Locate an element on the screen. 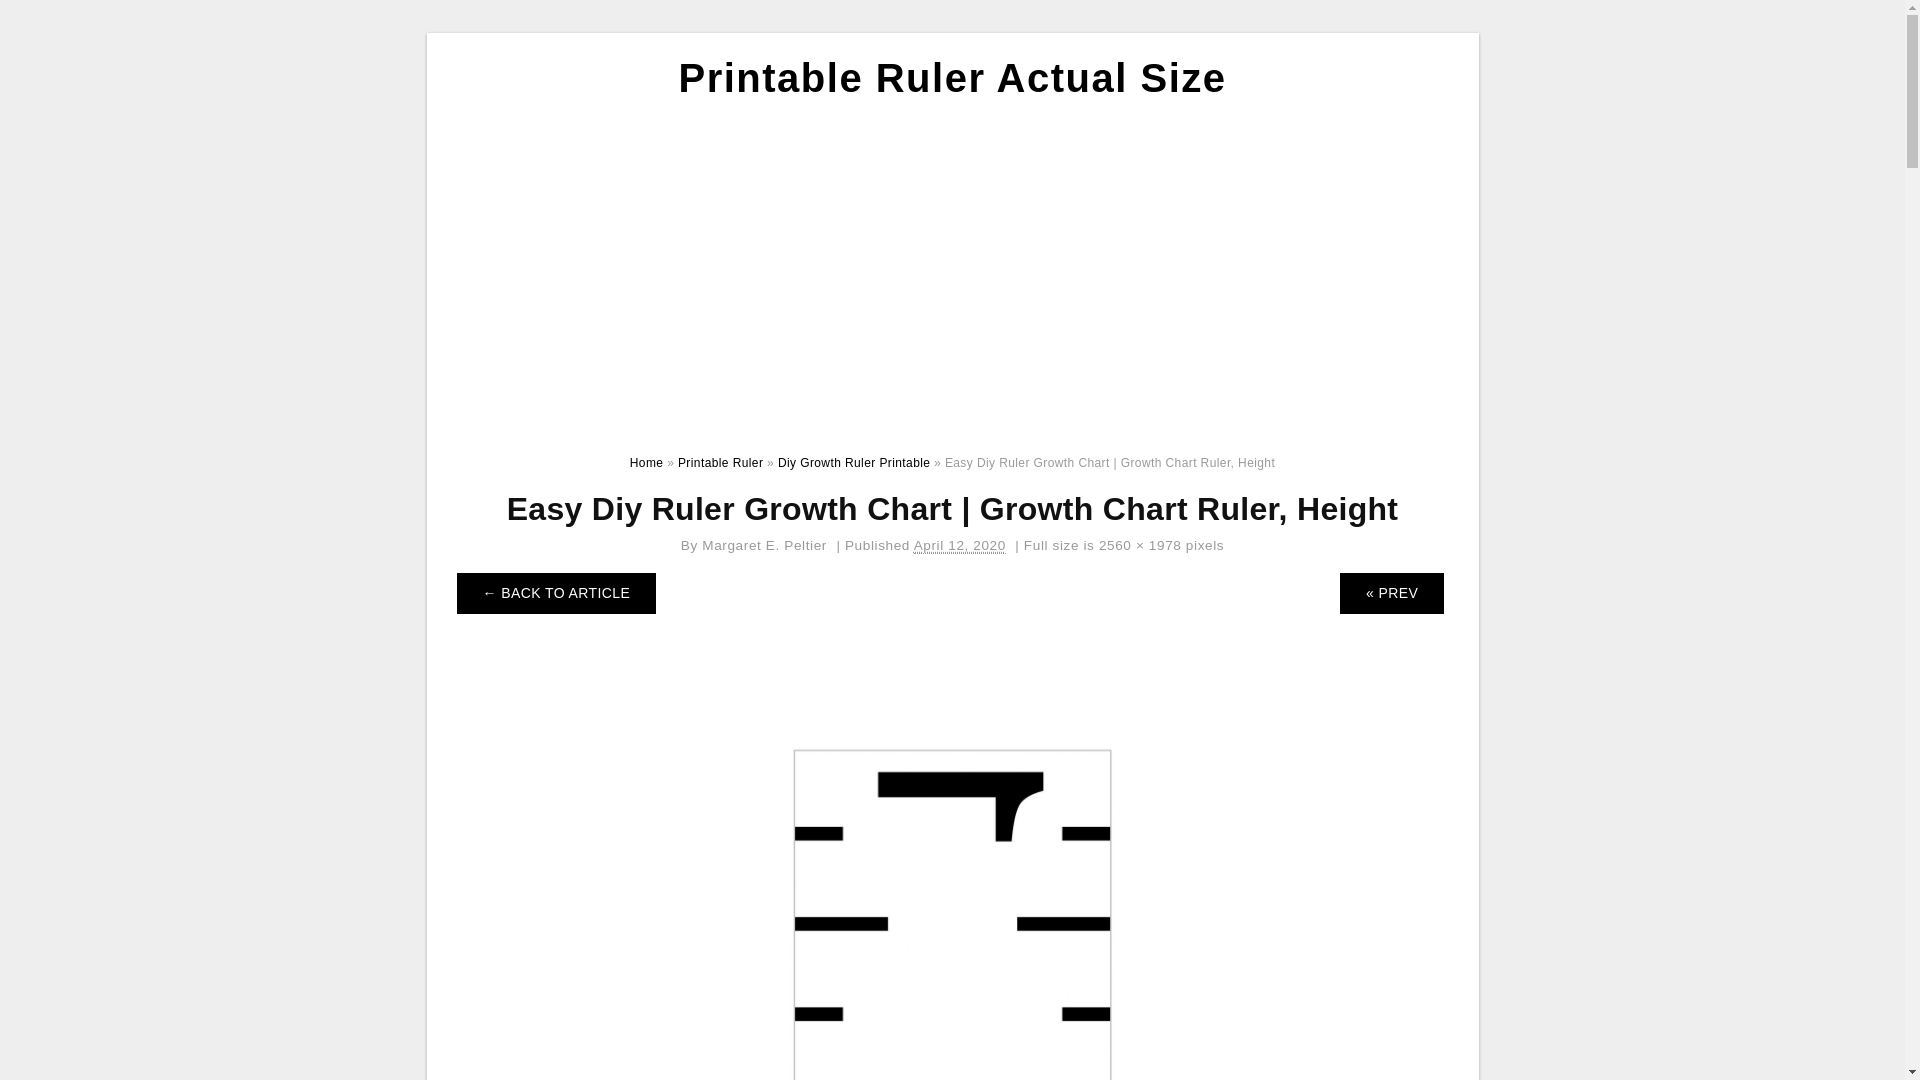 The image size is (1920, 1080). 1:00 pm is located at coordinates (960, 546).